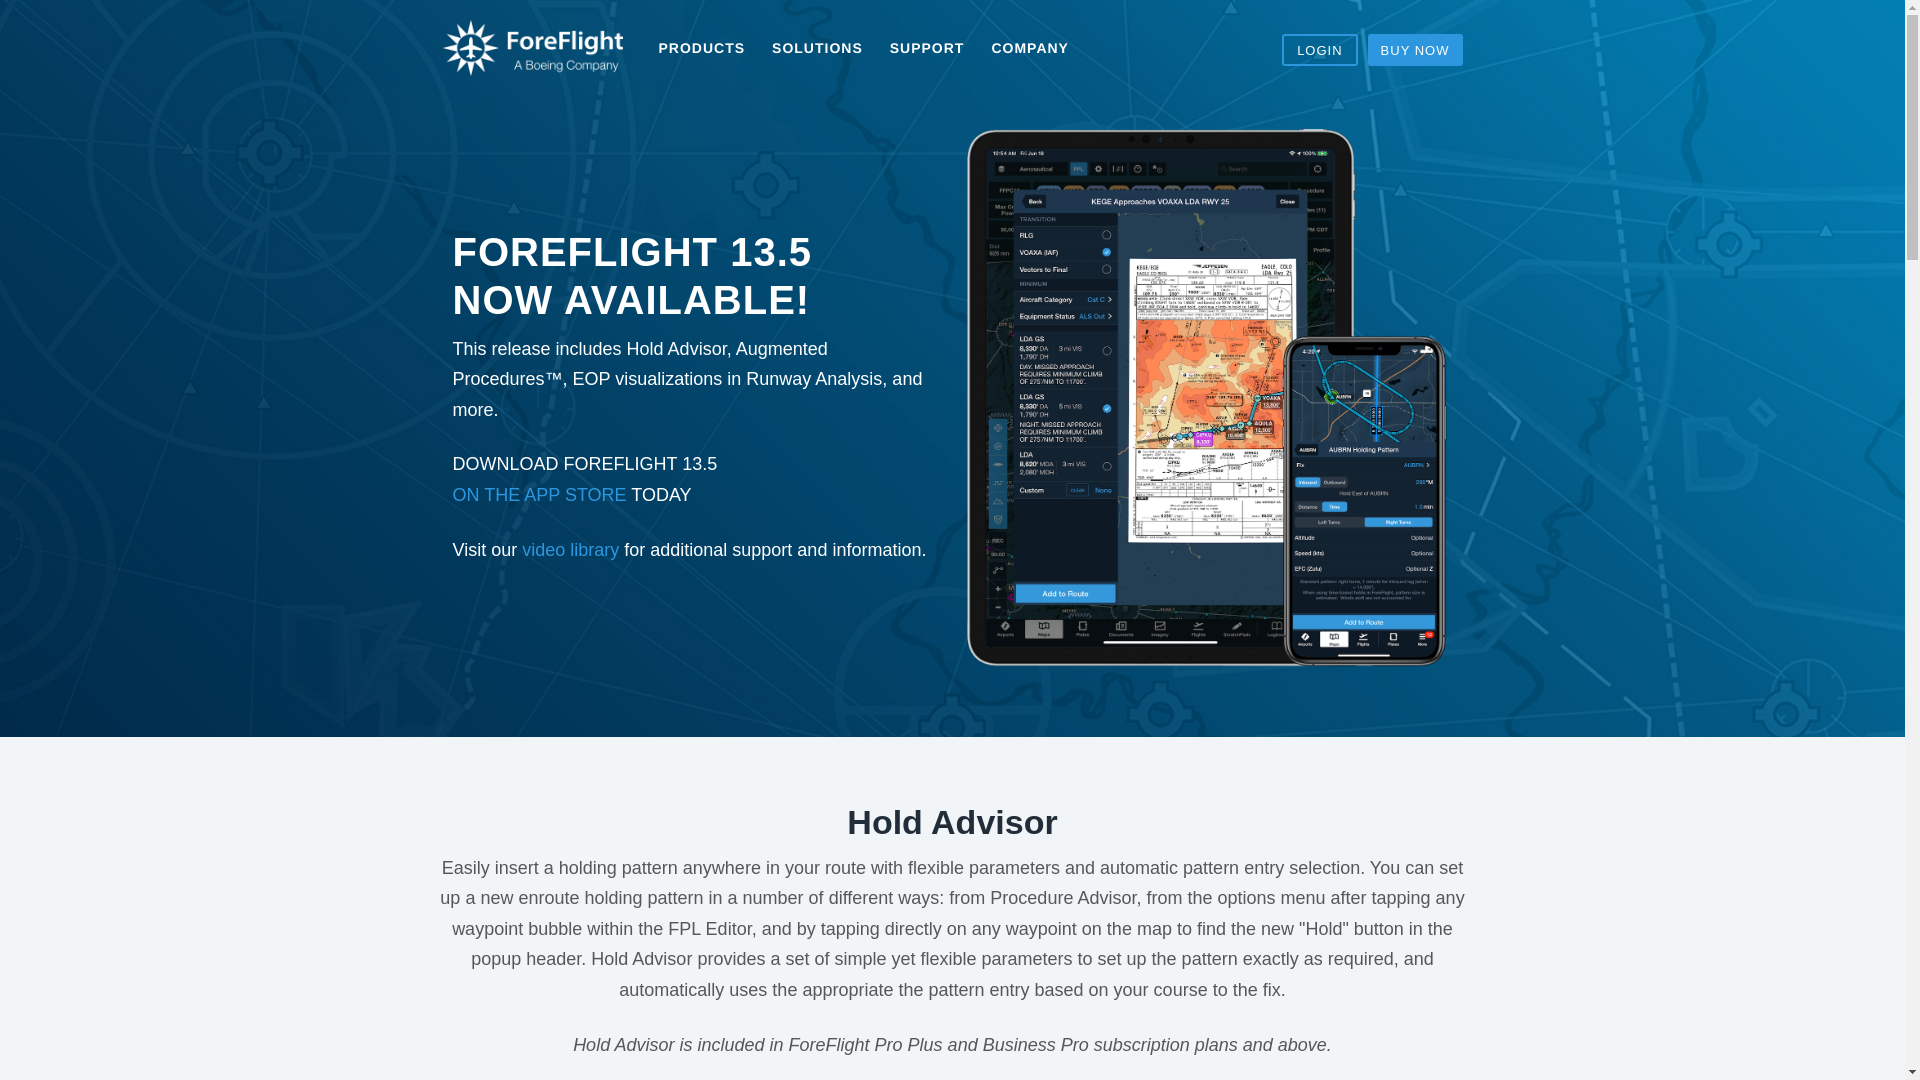  Describe the element at coordinates (1415, 49) in the screenshot. I see `BUY NOW` at that location.